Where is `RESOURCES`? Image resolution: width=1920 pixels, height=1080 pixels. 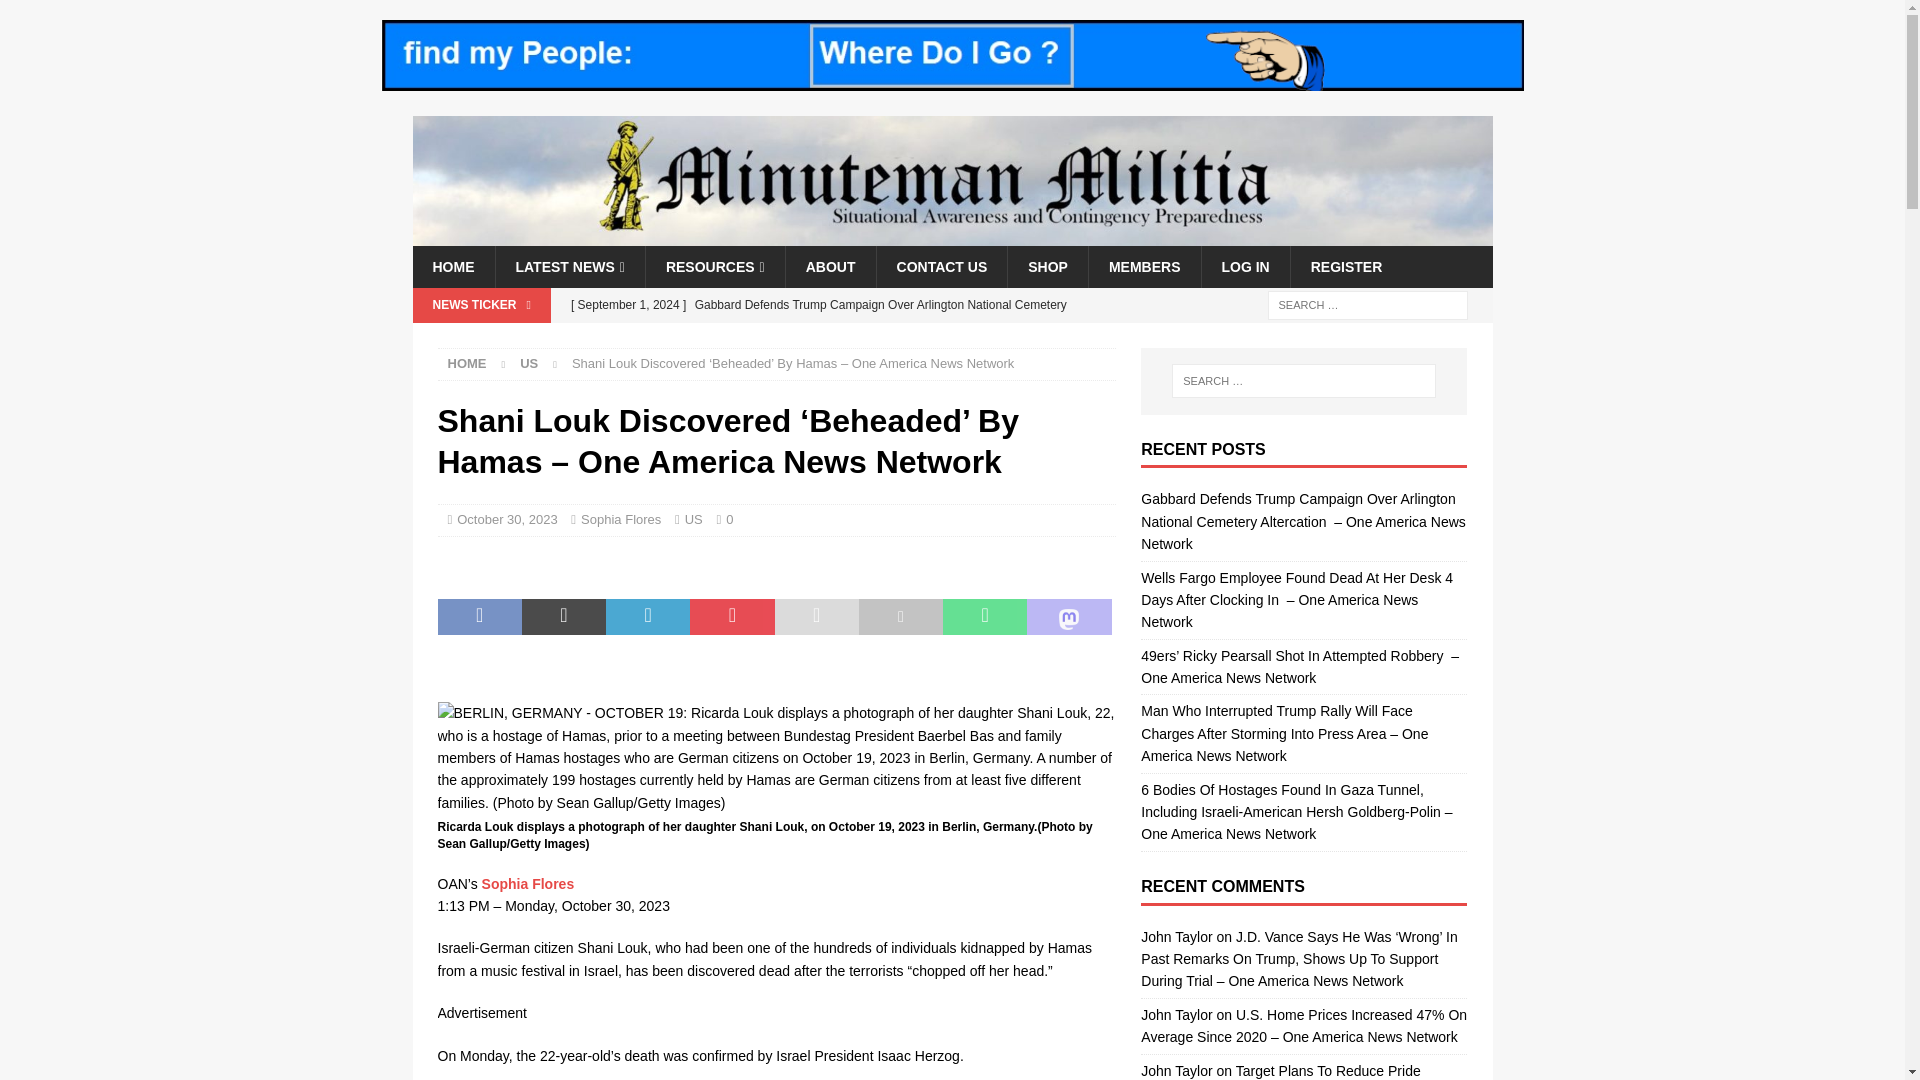 RESOURCES is located at coordinates (715, 267).